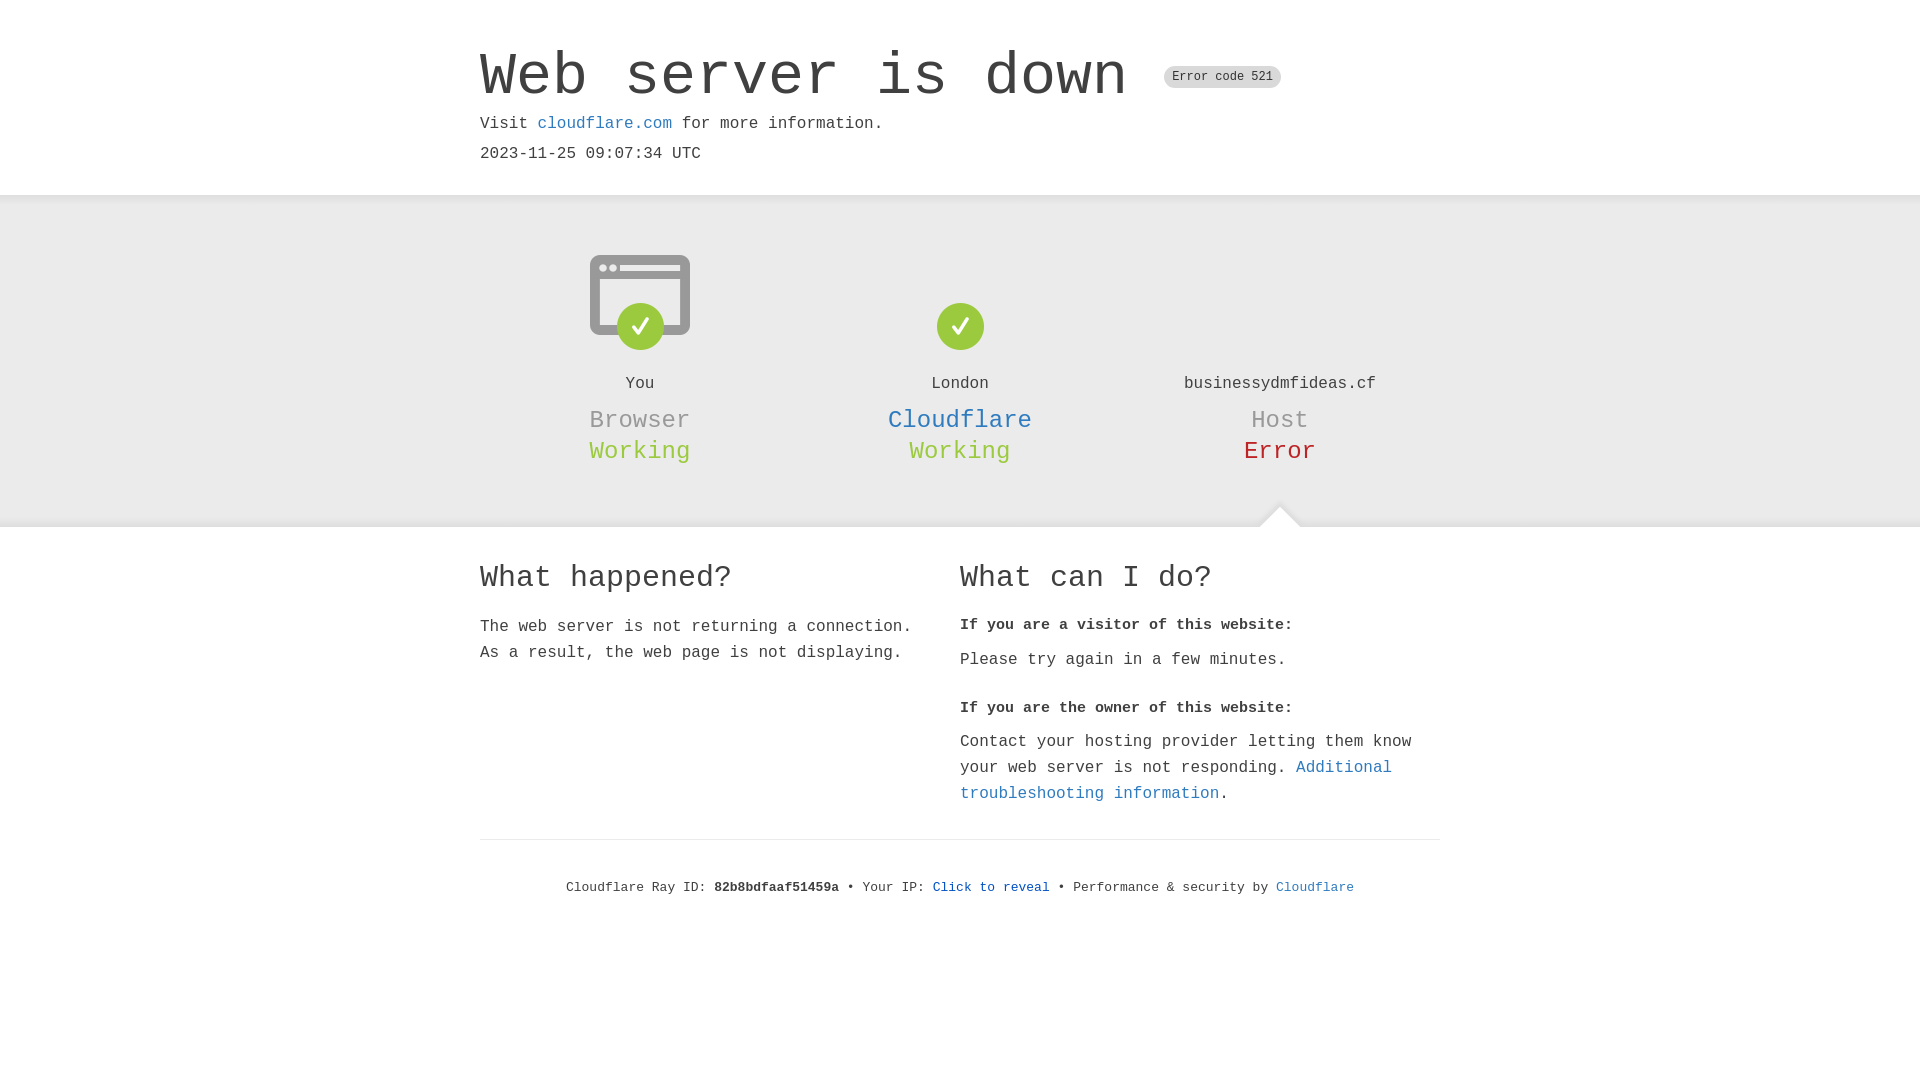  What do you see at coordinates (992, 888) in the screenshot?
I see `Click to reveal` at bounding box center [992, 888].